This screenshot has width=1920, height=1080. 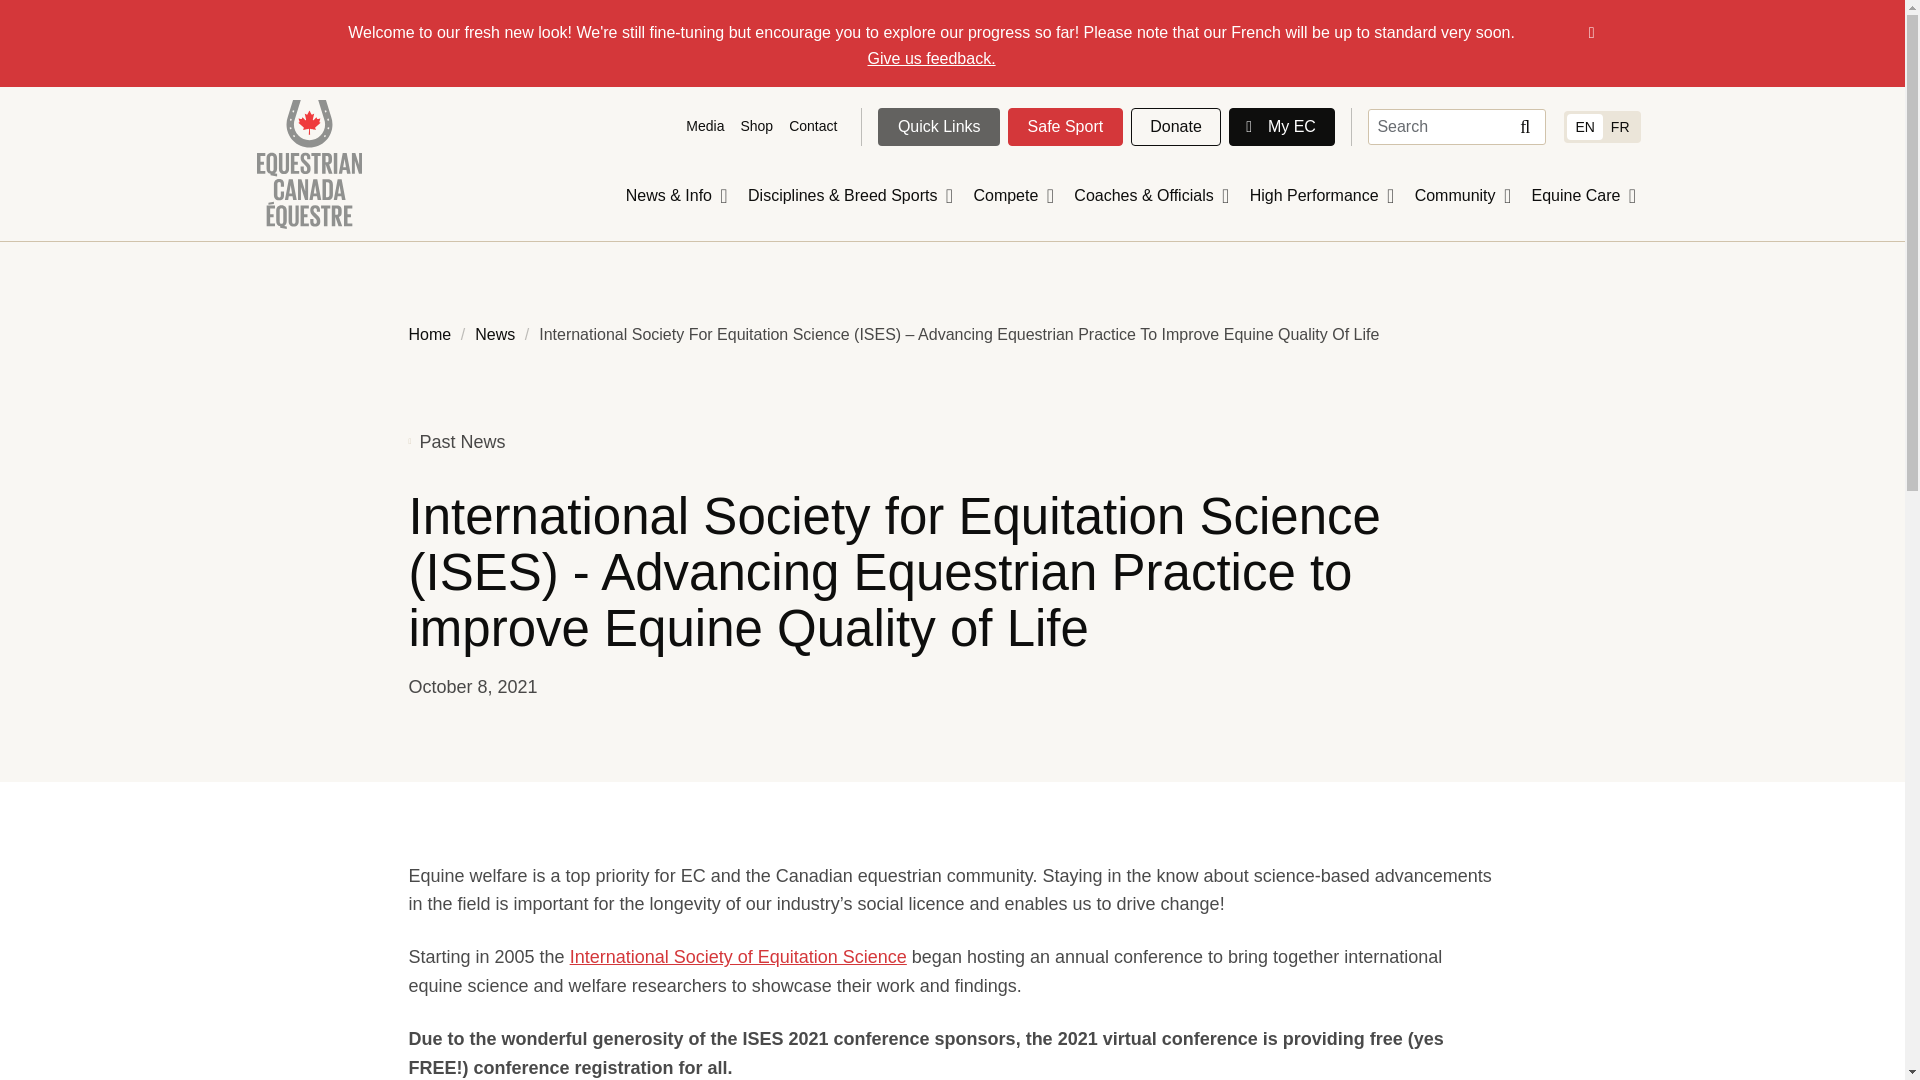 I want to click on Contact, so click(x=812, y=126).